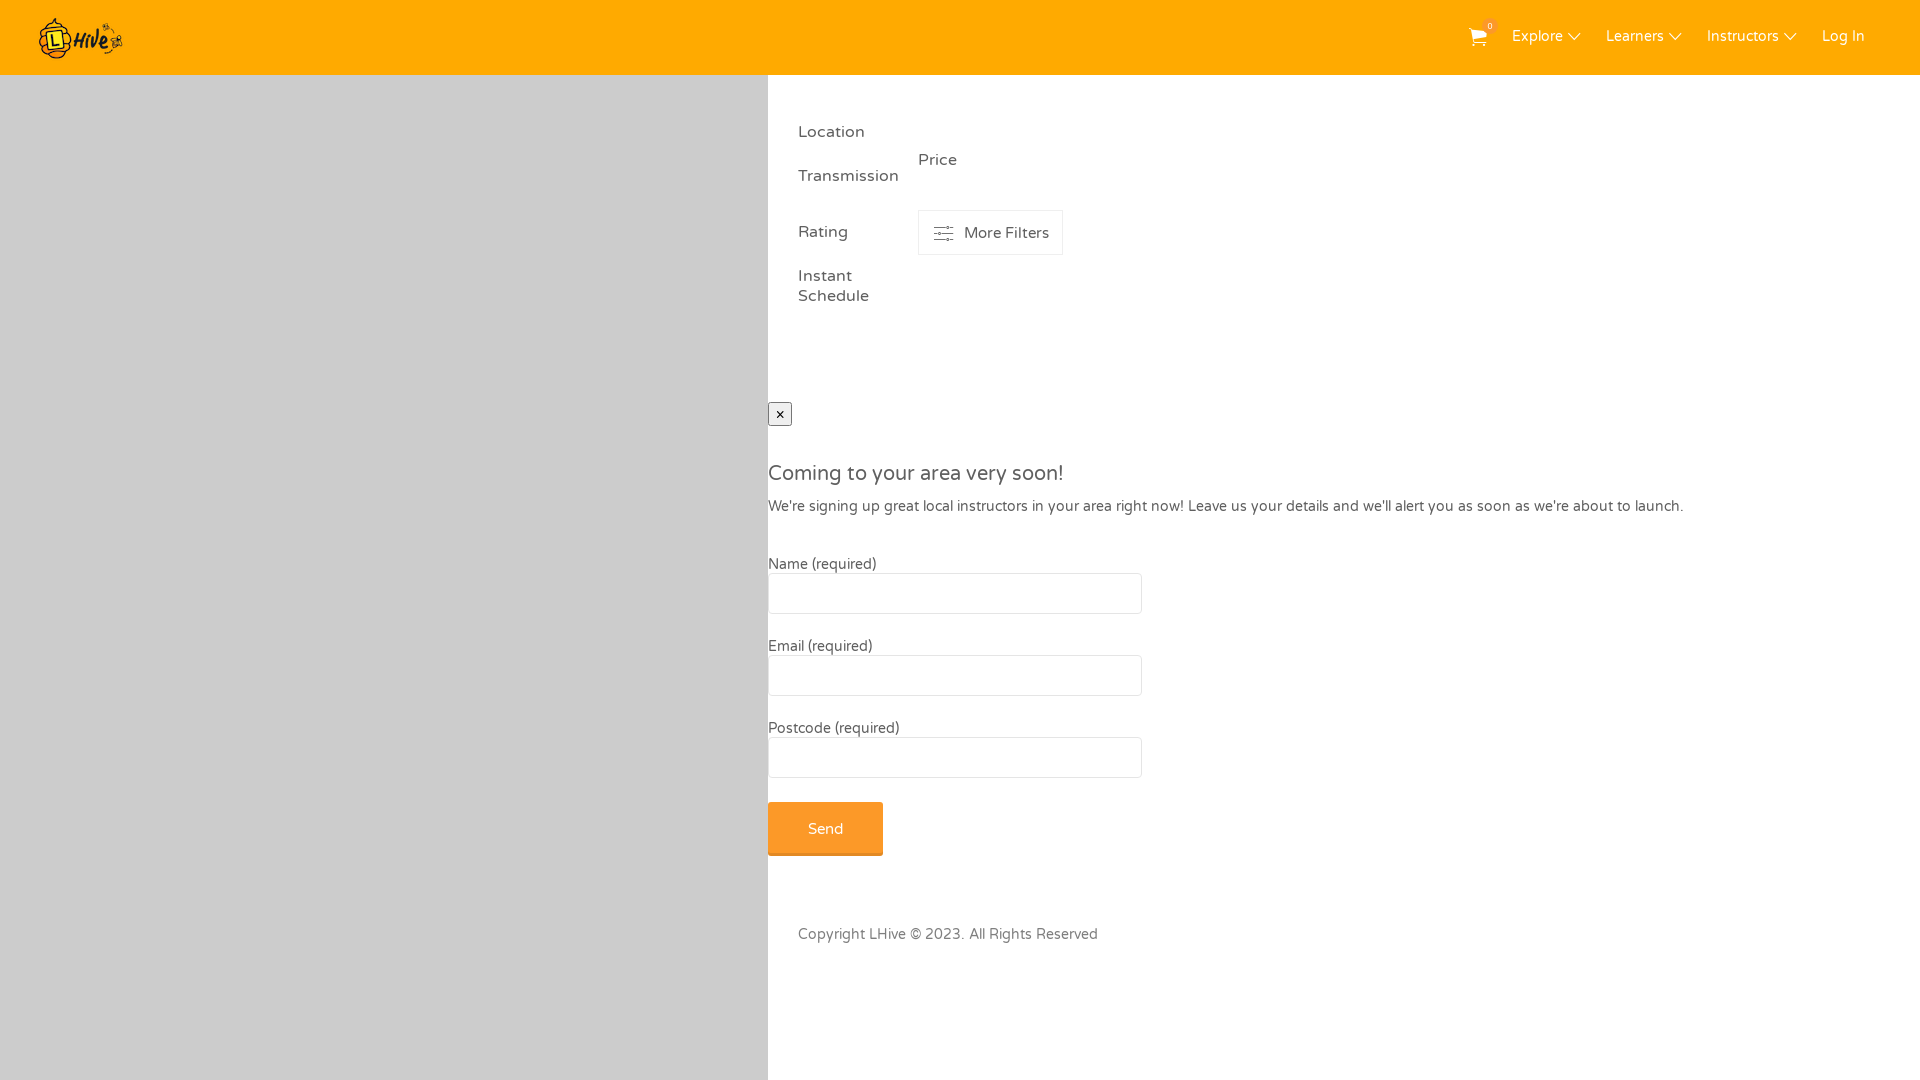  What do you see at coordinates (990, 232) in the screenshot?
I see `More Filters` at bounding box center [990, 232].